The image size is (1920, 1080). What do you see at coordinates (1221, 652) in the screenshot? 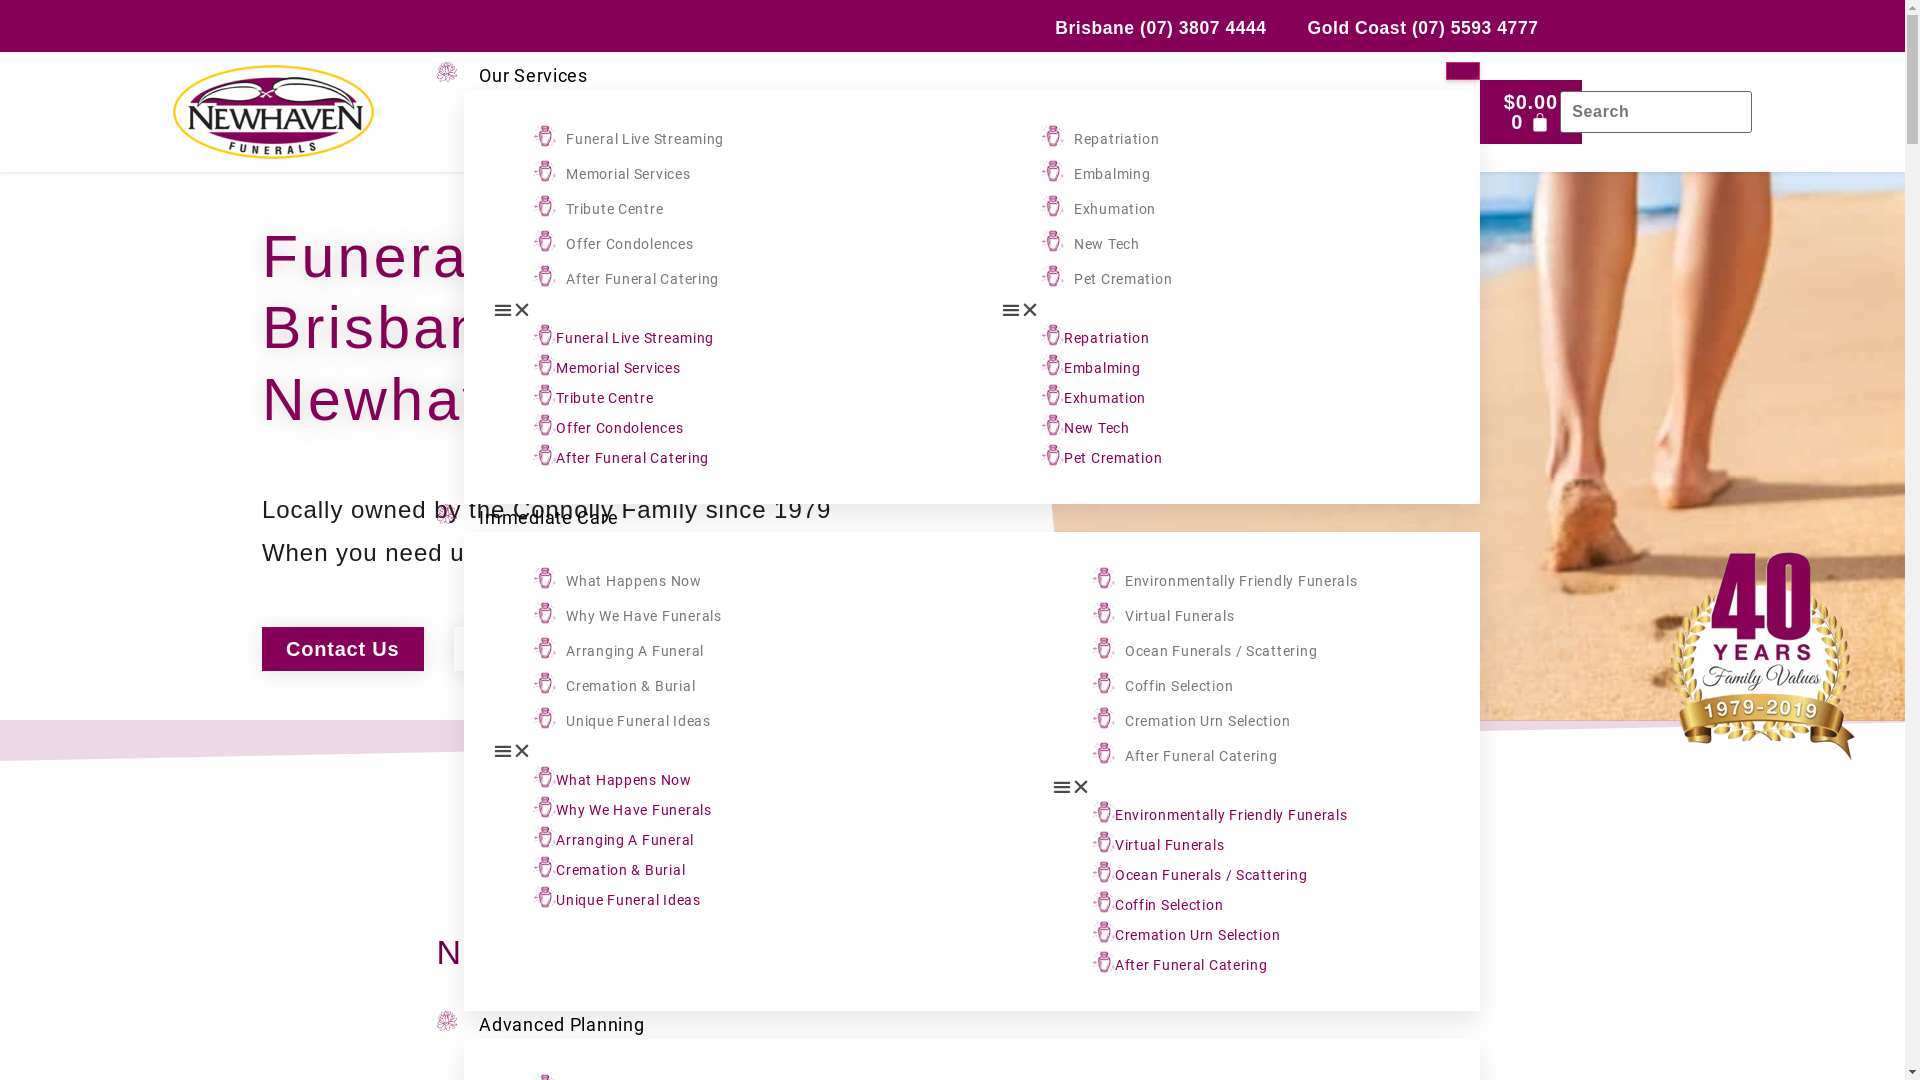
I see `Ocean Funerals / Scattering` at bounding box center [1221, 652].